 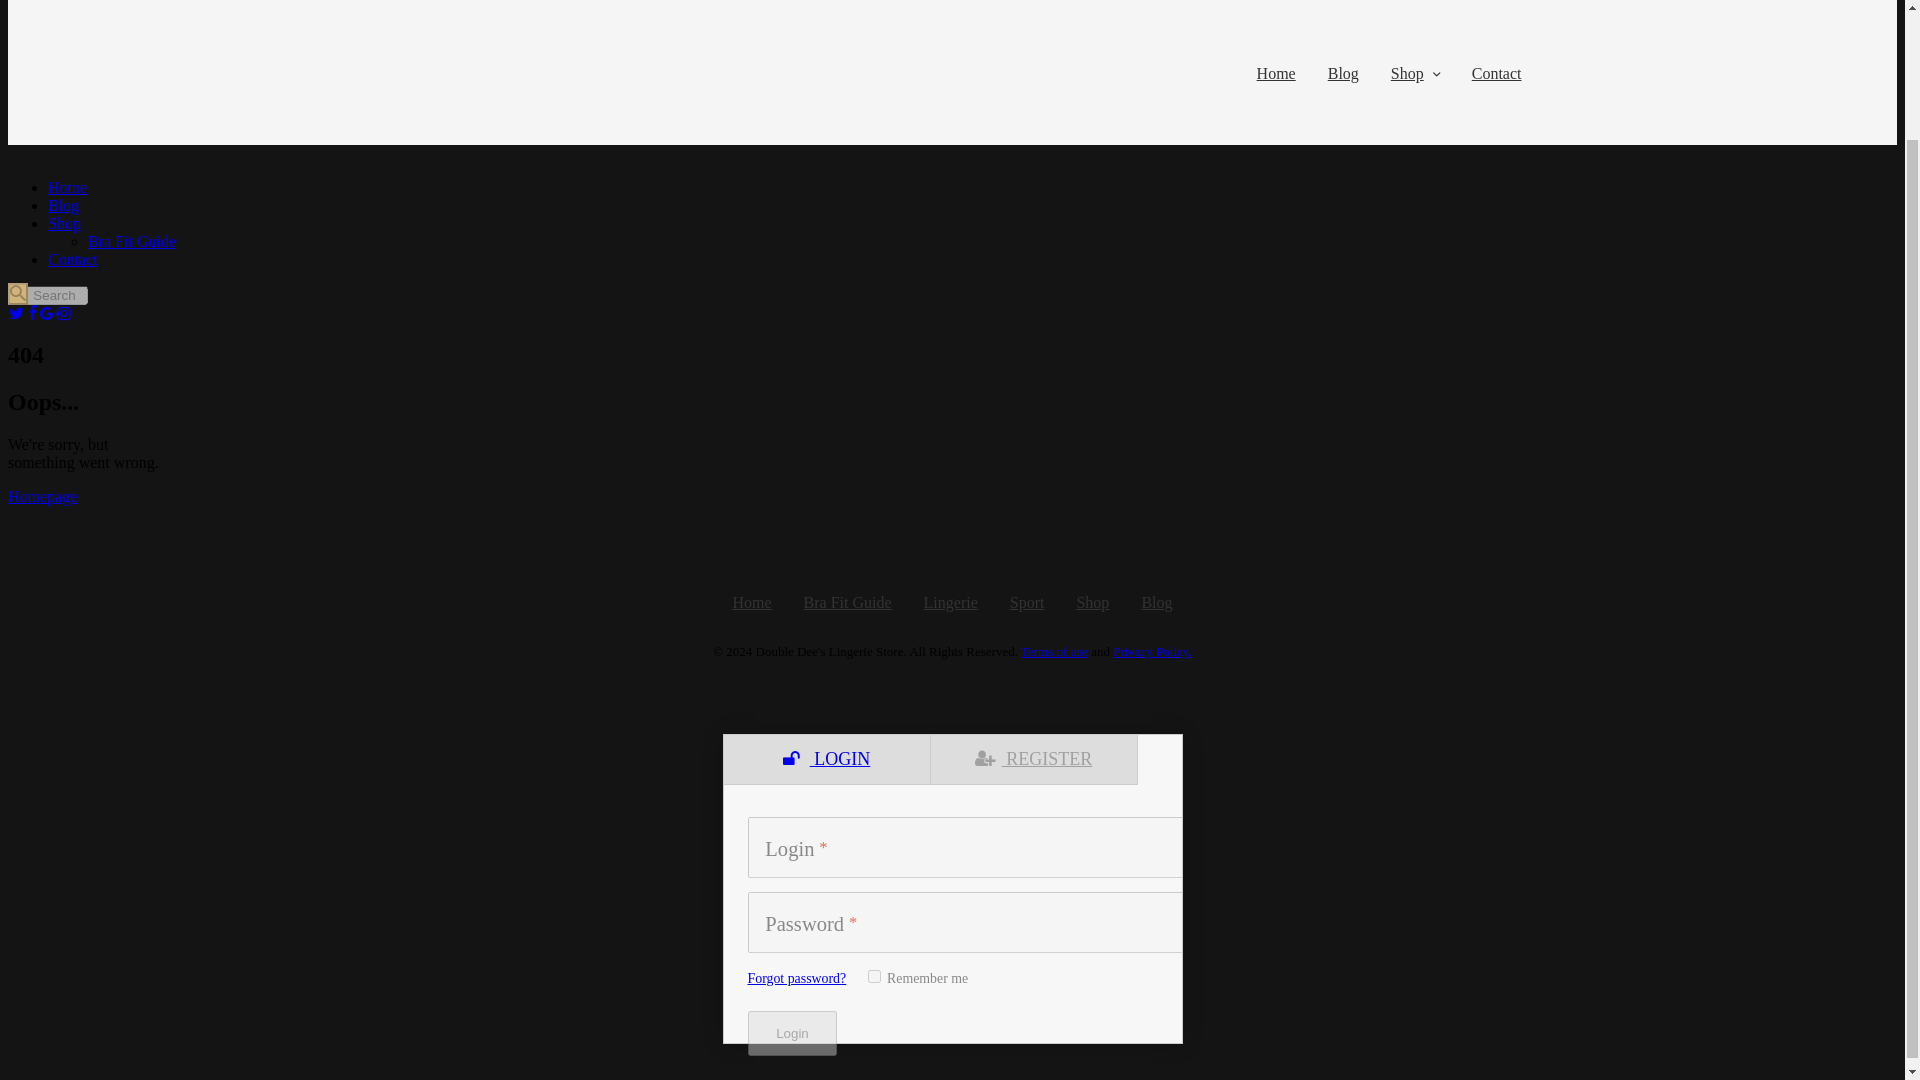 I want to click on Contact, so click(x=72, y=258).